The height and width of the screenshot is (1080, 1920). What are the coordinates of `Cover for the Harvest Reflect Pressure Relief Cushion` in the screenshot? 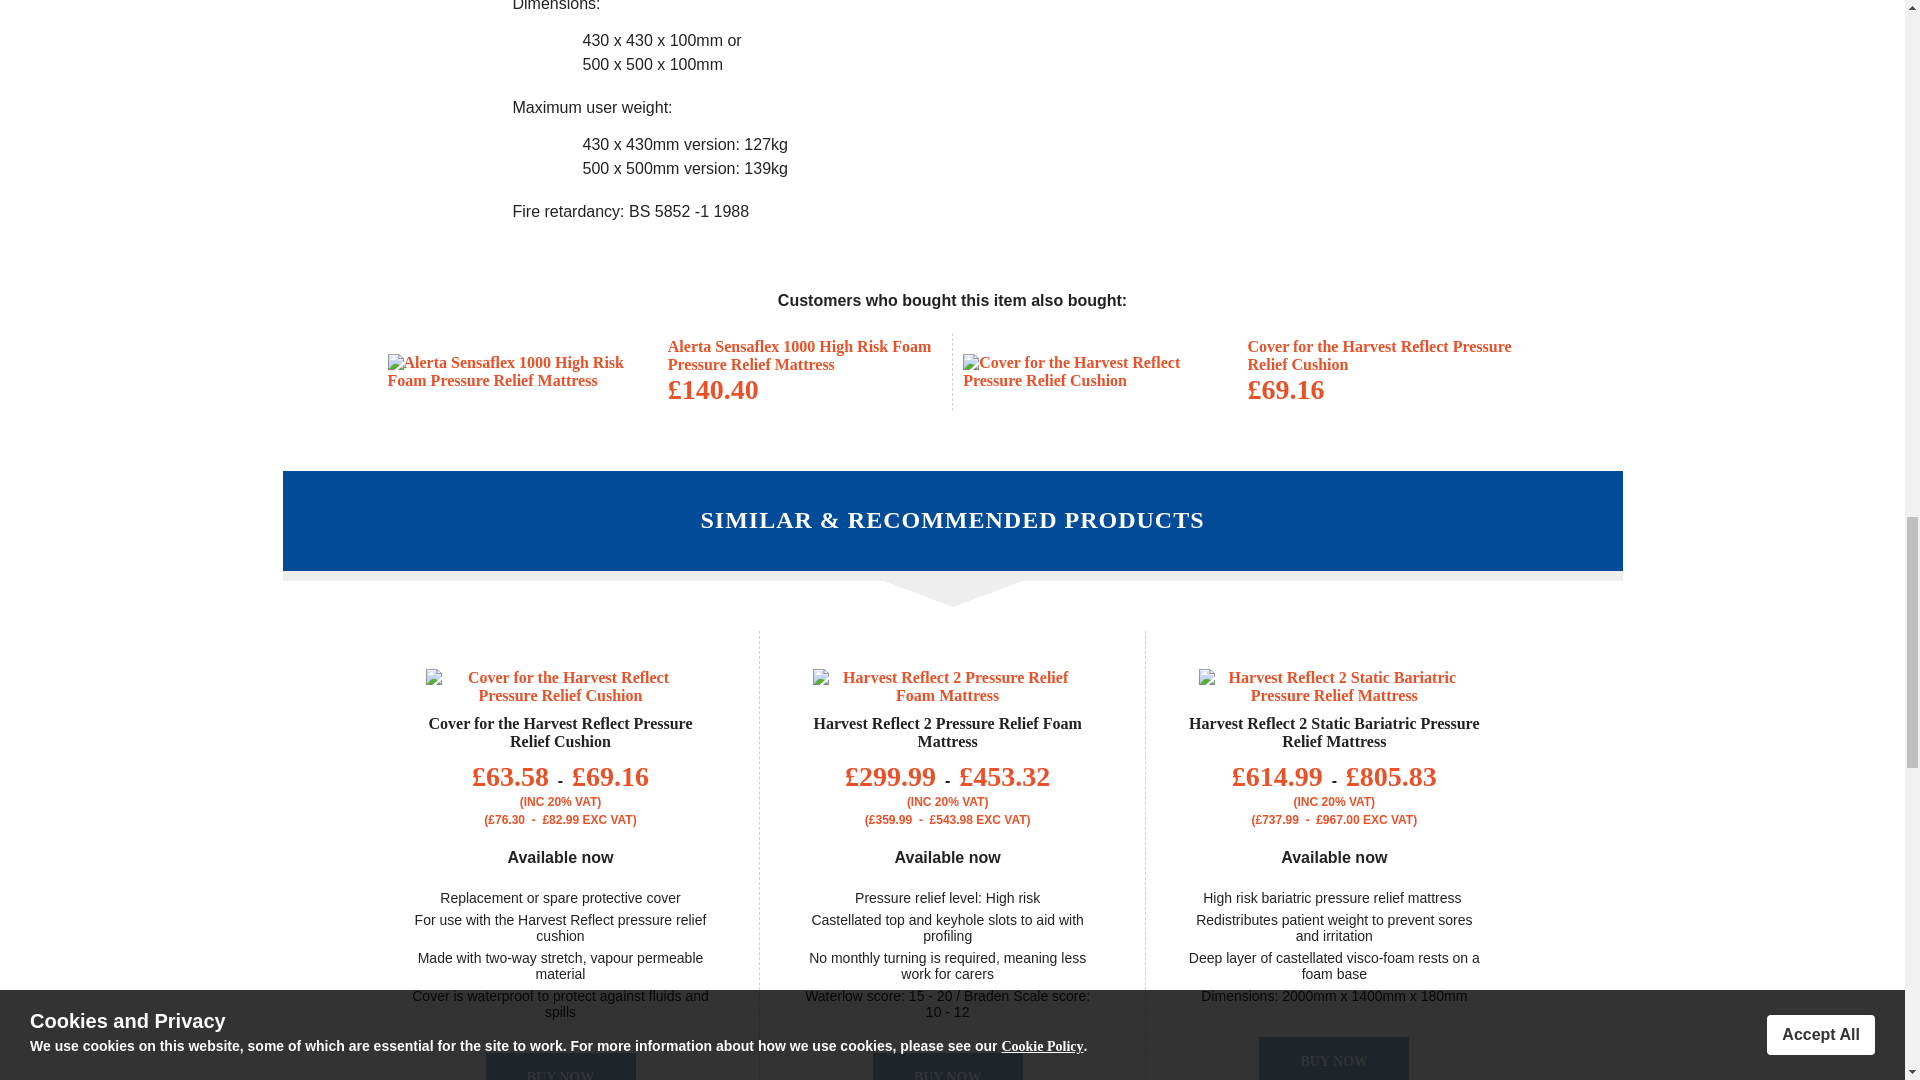 It's located at (560, 732).